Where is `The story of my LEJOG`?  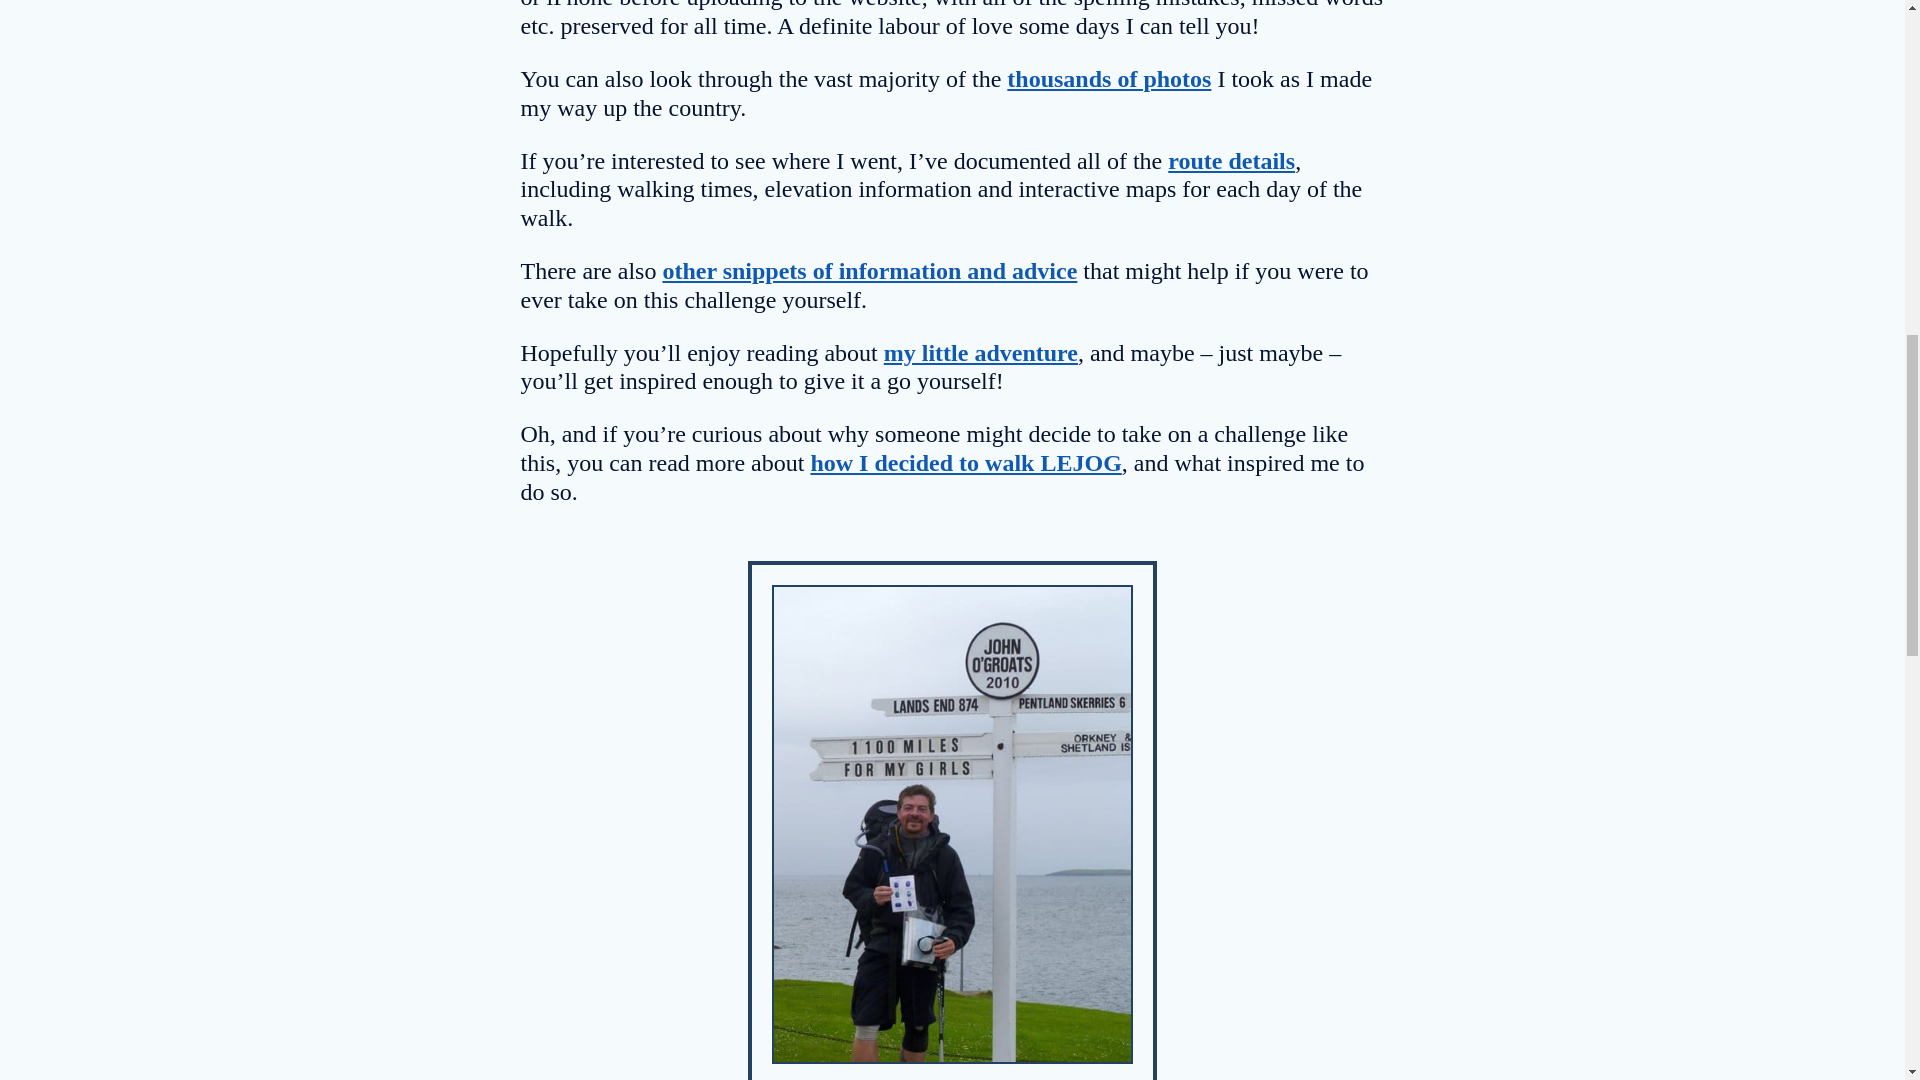 The story of my LEJOG is located at coordinates (980, 353).